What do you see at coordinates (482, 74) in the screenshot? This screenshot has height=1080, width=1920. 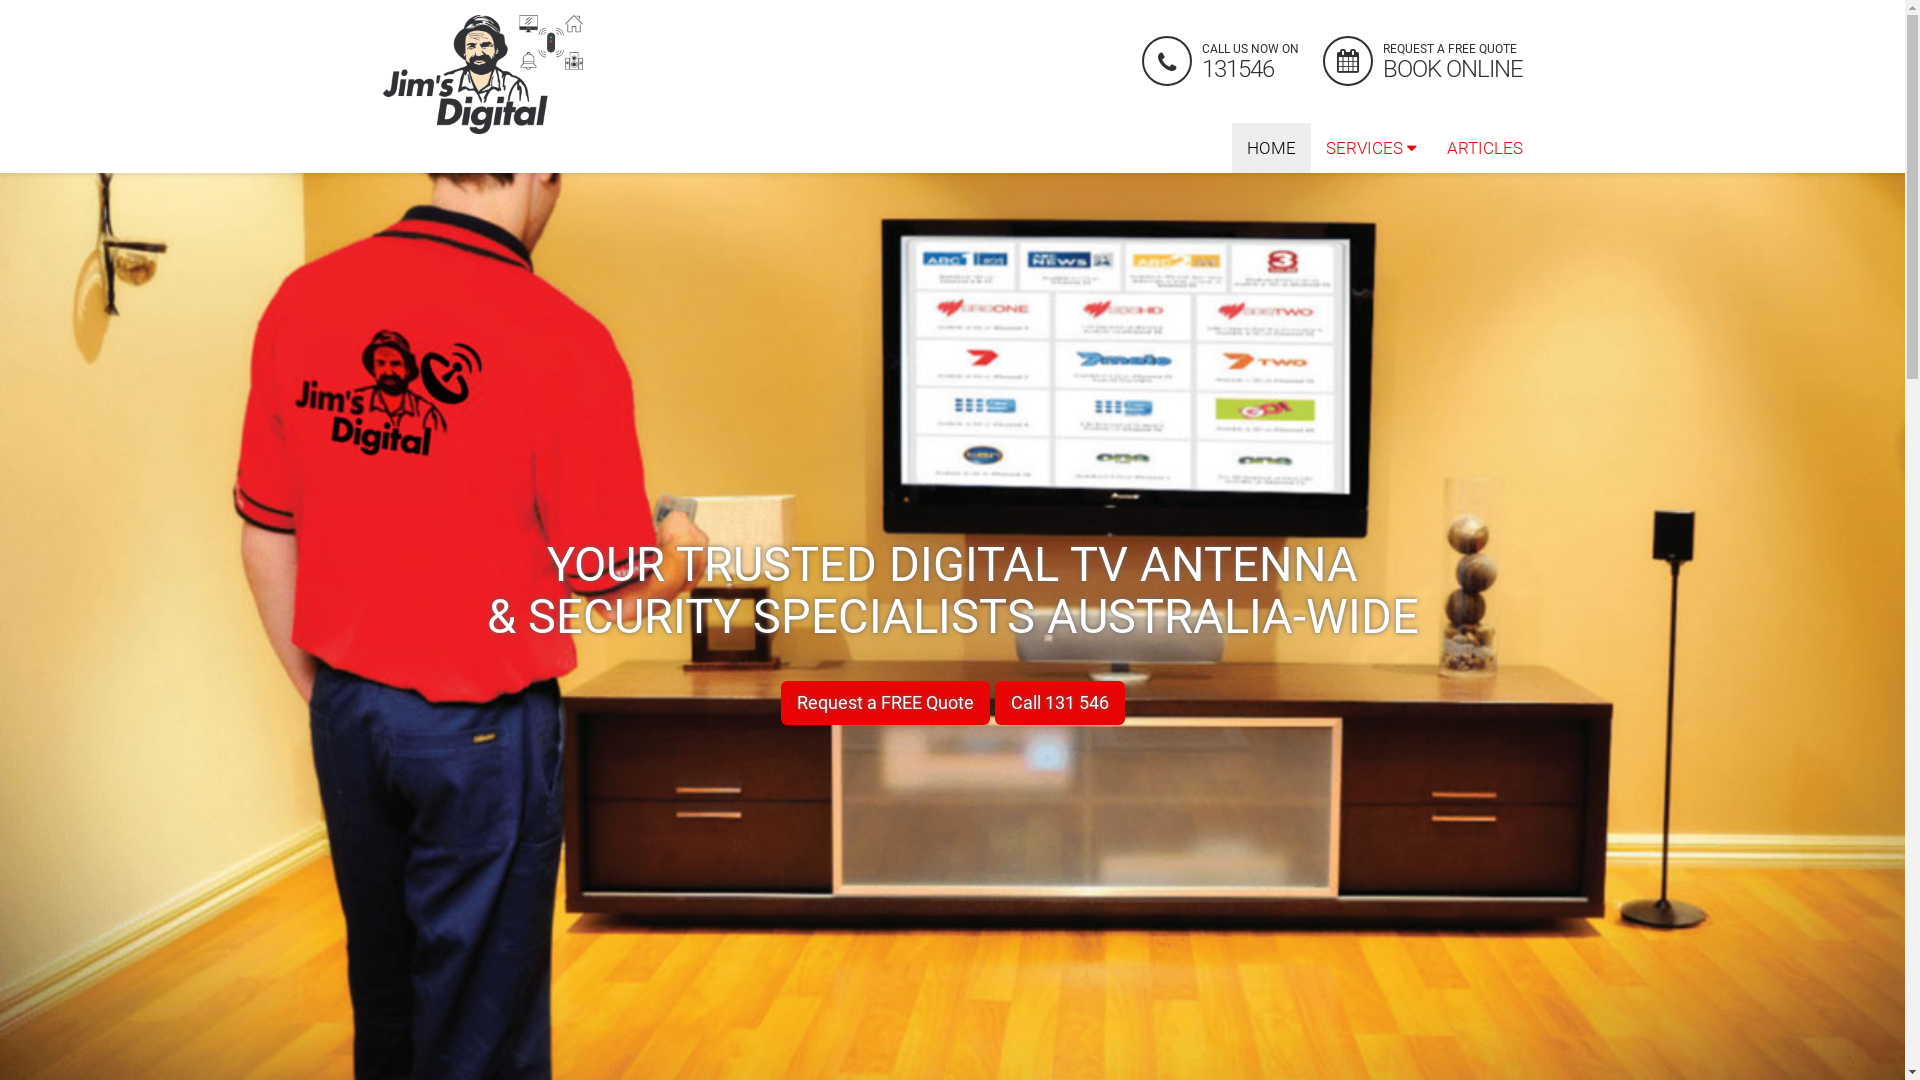 I see `jims-digital-logo` at bounding box center [482, 74].